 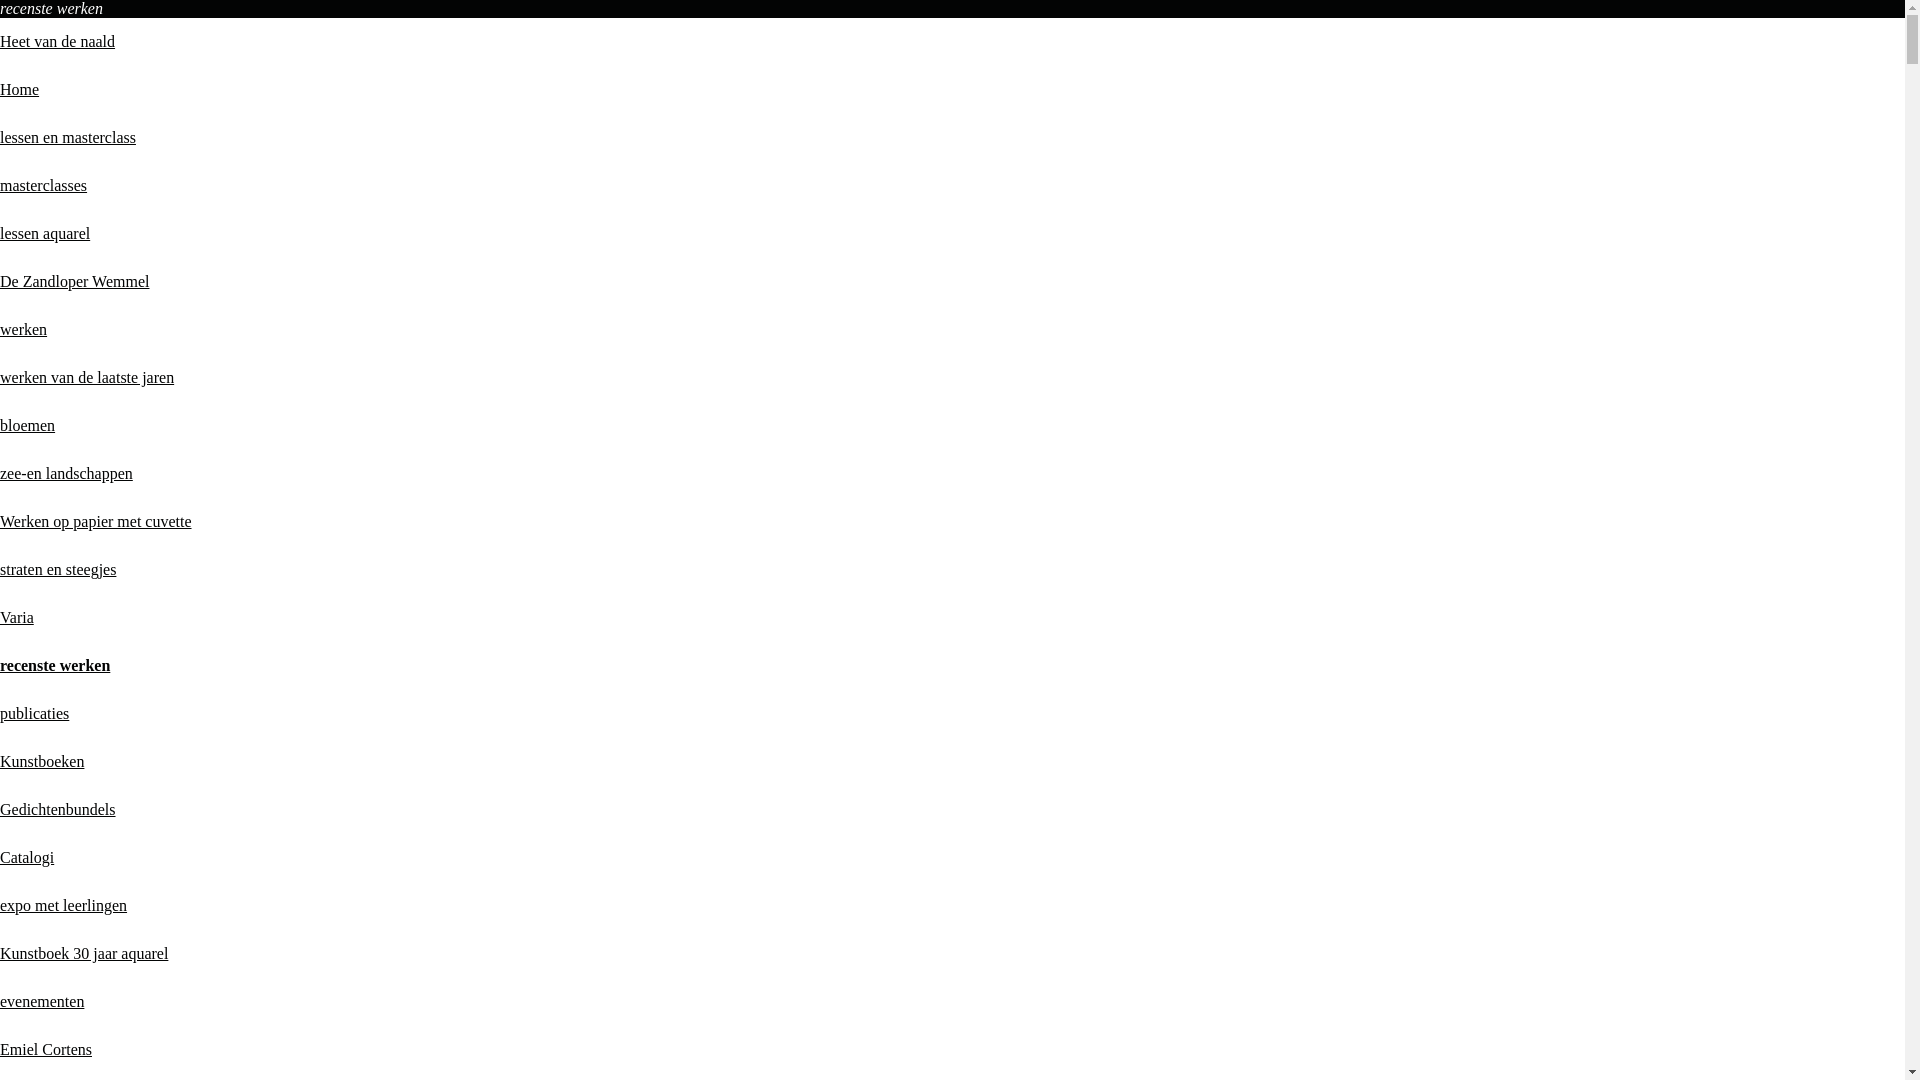 What do you see at coordinates (74, 282) in the screenshot?
I see `De Zandloper Wemmel` at bounding box center [74, 282].